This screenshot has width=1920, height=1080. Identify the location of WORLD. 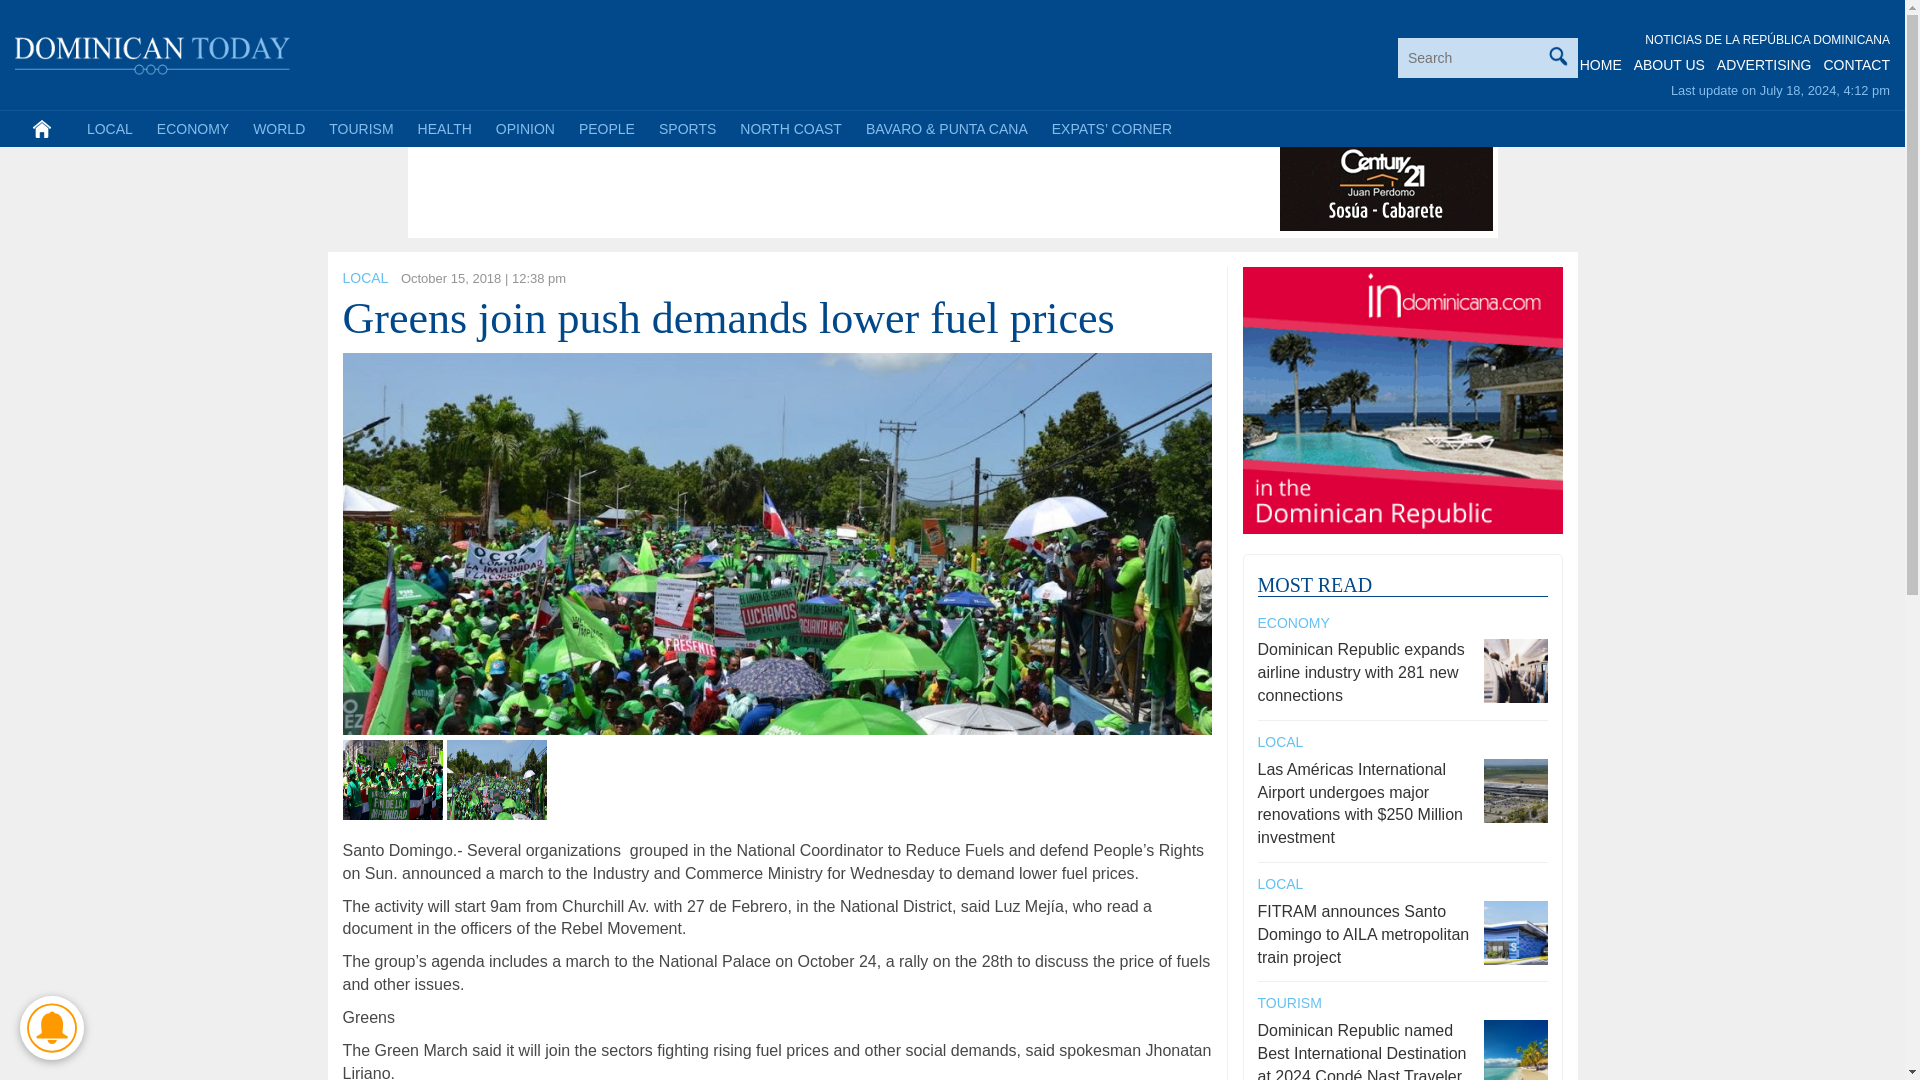
(278, 128).